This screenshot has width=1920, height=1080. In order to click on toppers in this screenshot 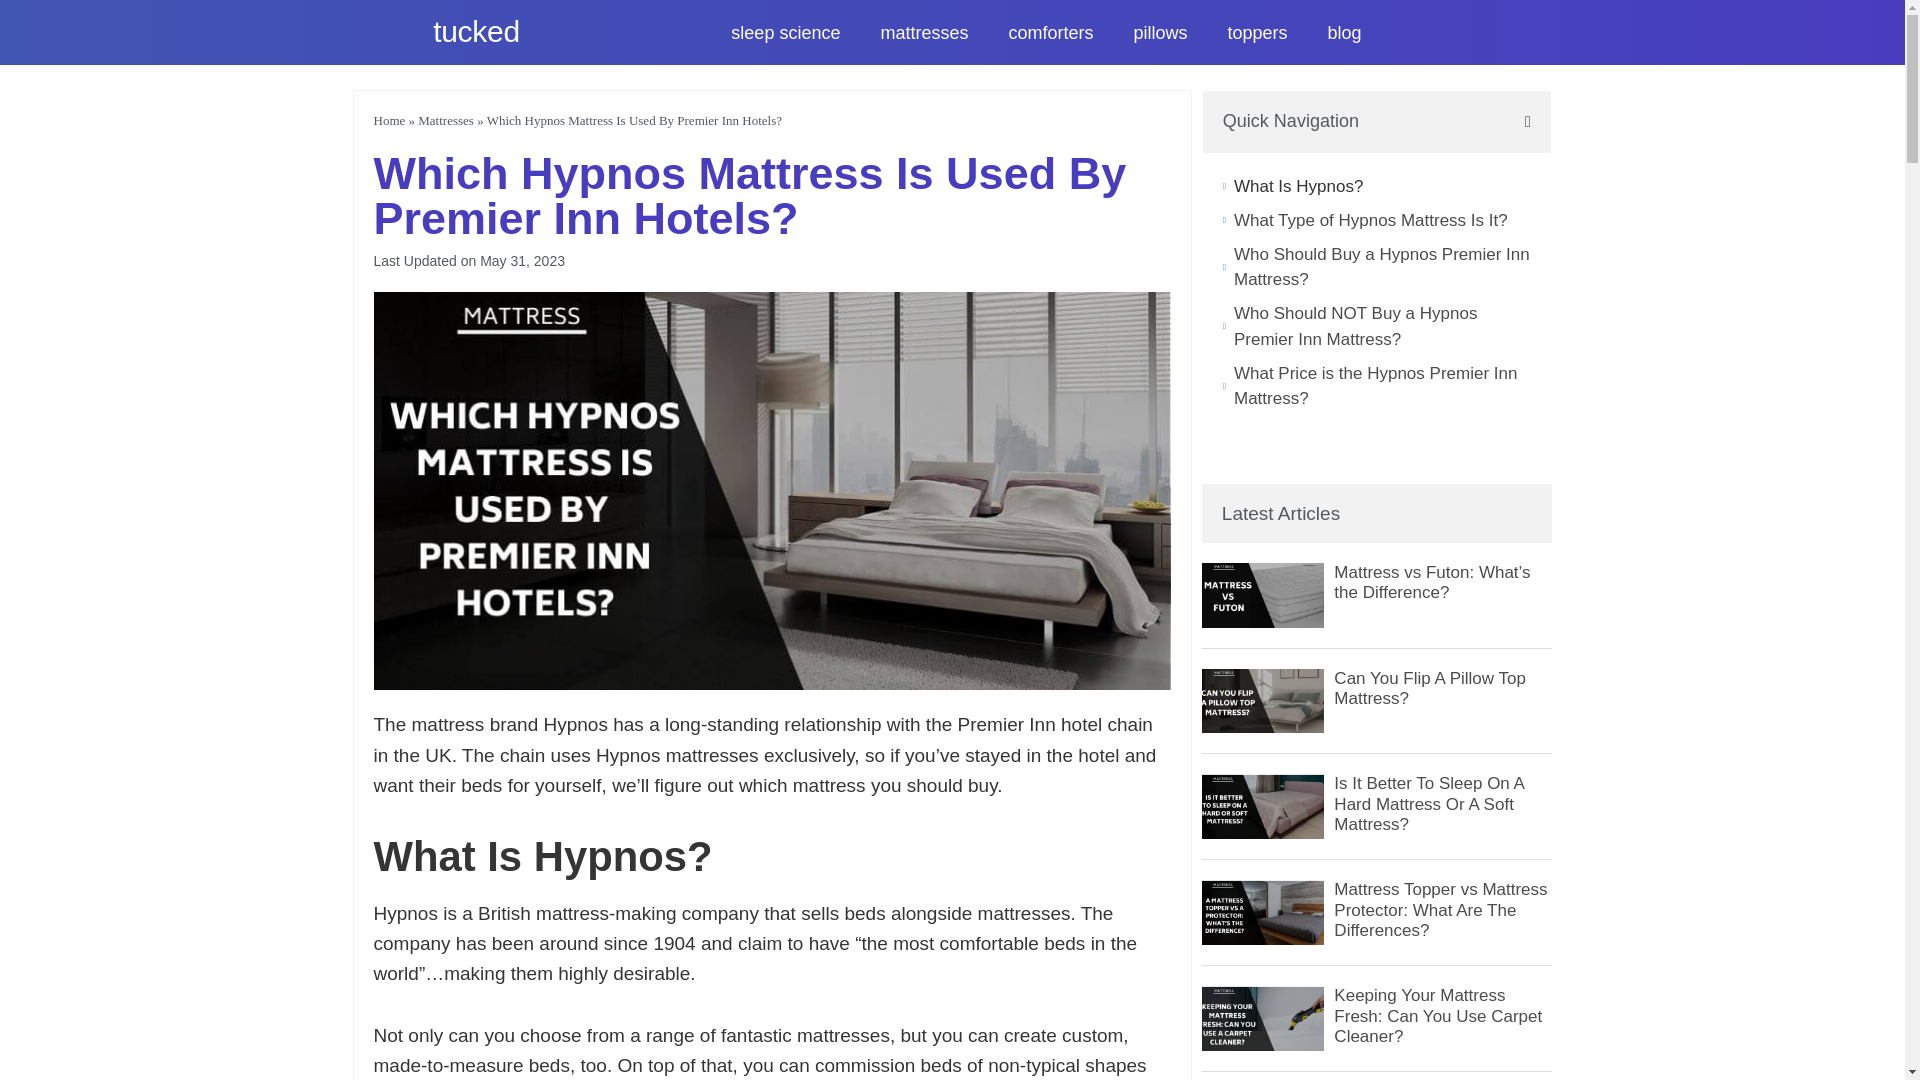, I will do `click(1258, 32)`.